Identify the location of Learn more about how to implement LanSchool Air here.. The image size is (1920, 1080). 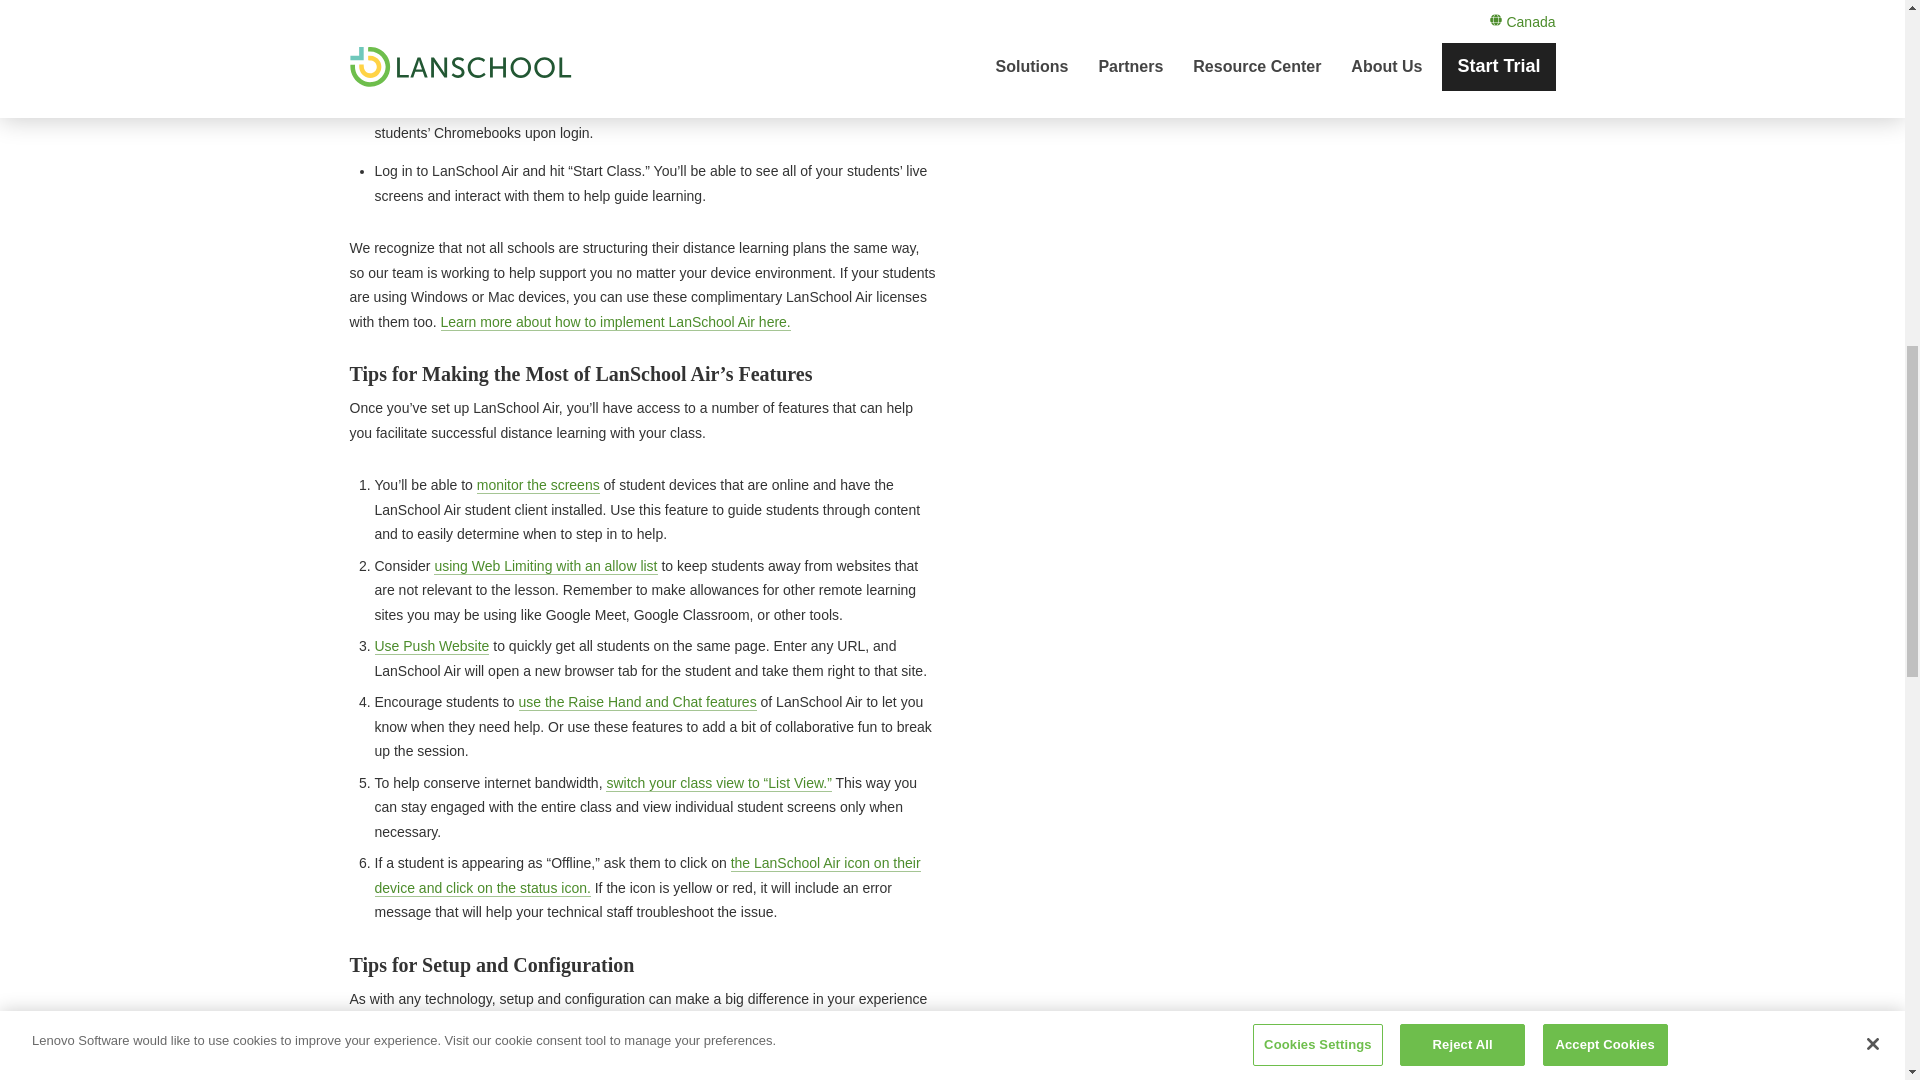
(616, 322).